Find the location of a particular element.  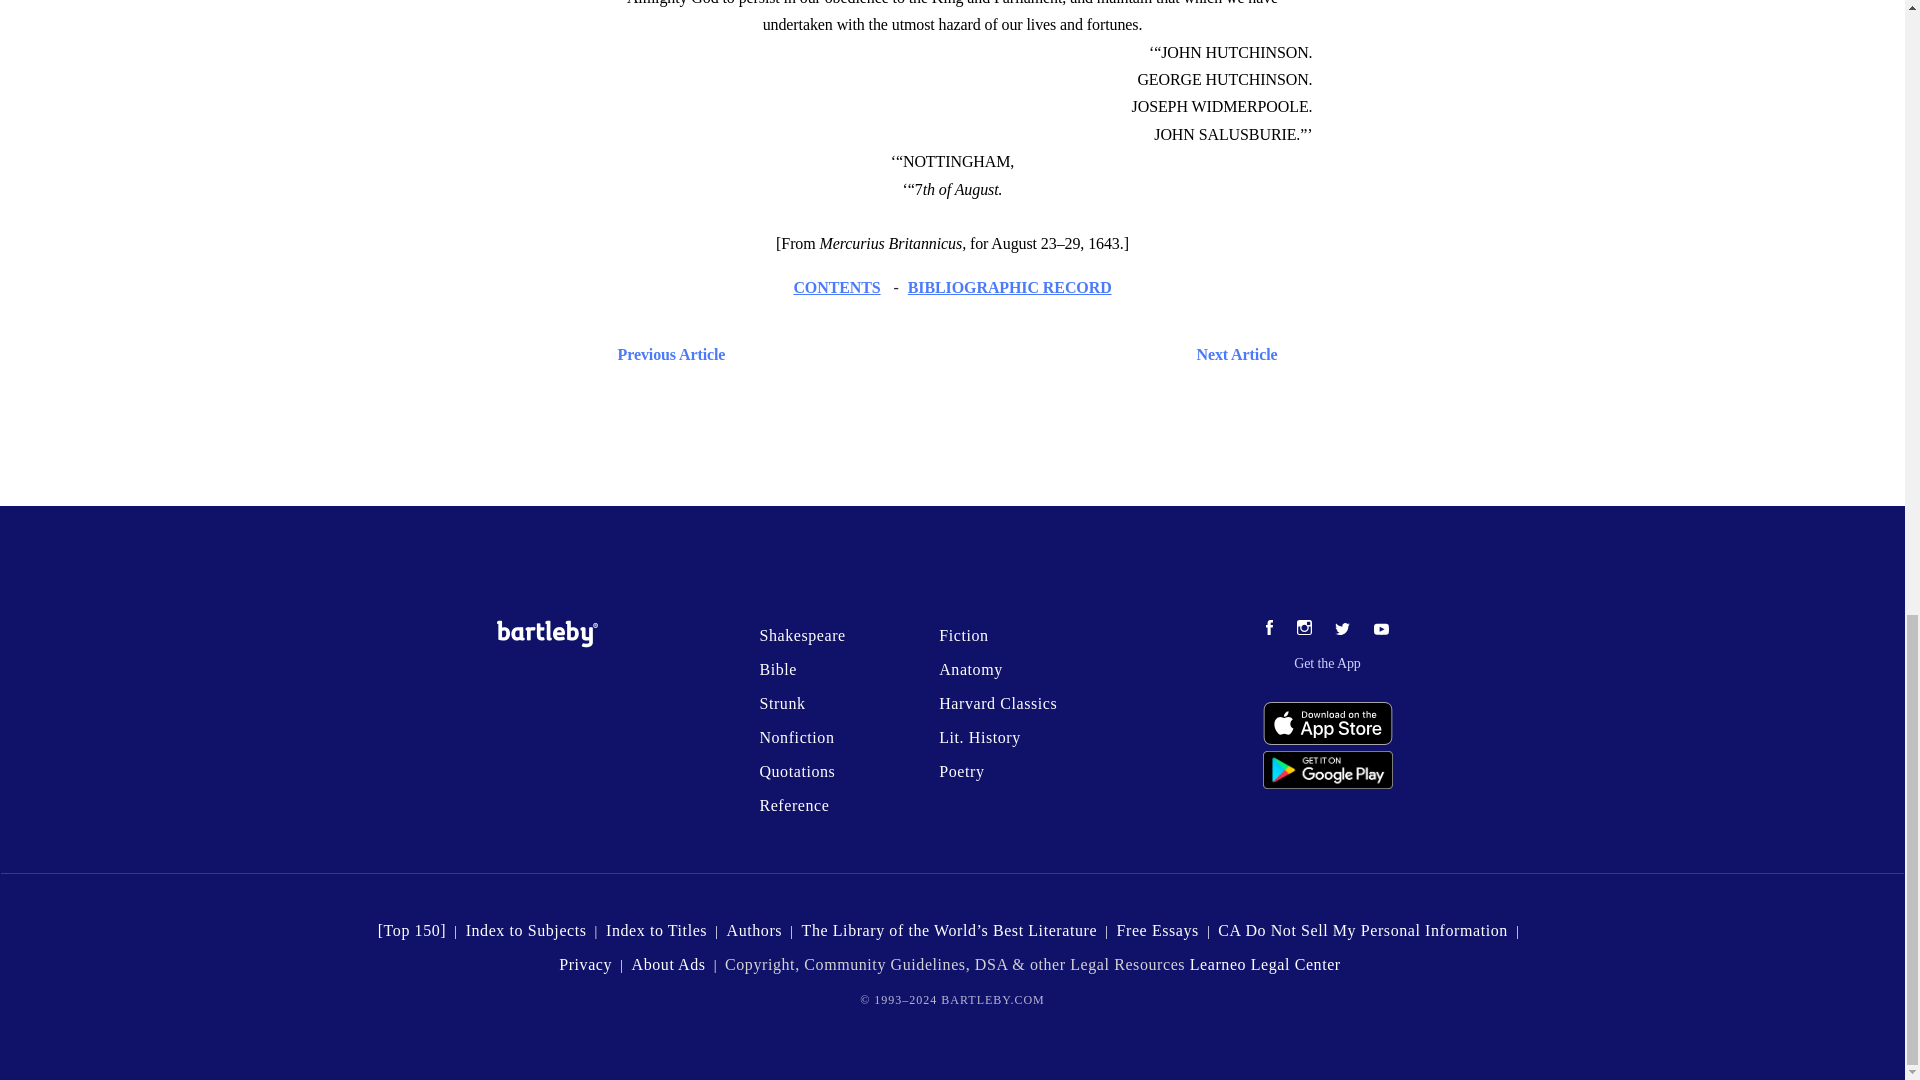

Bible is located at coordinates (777, 669).